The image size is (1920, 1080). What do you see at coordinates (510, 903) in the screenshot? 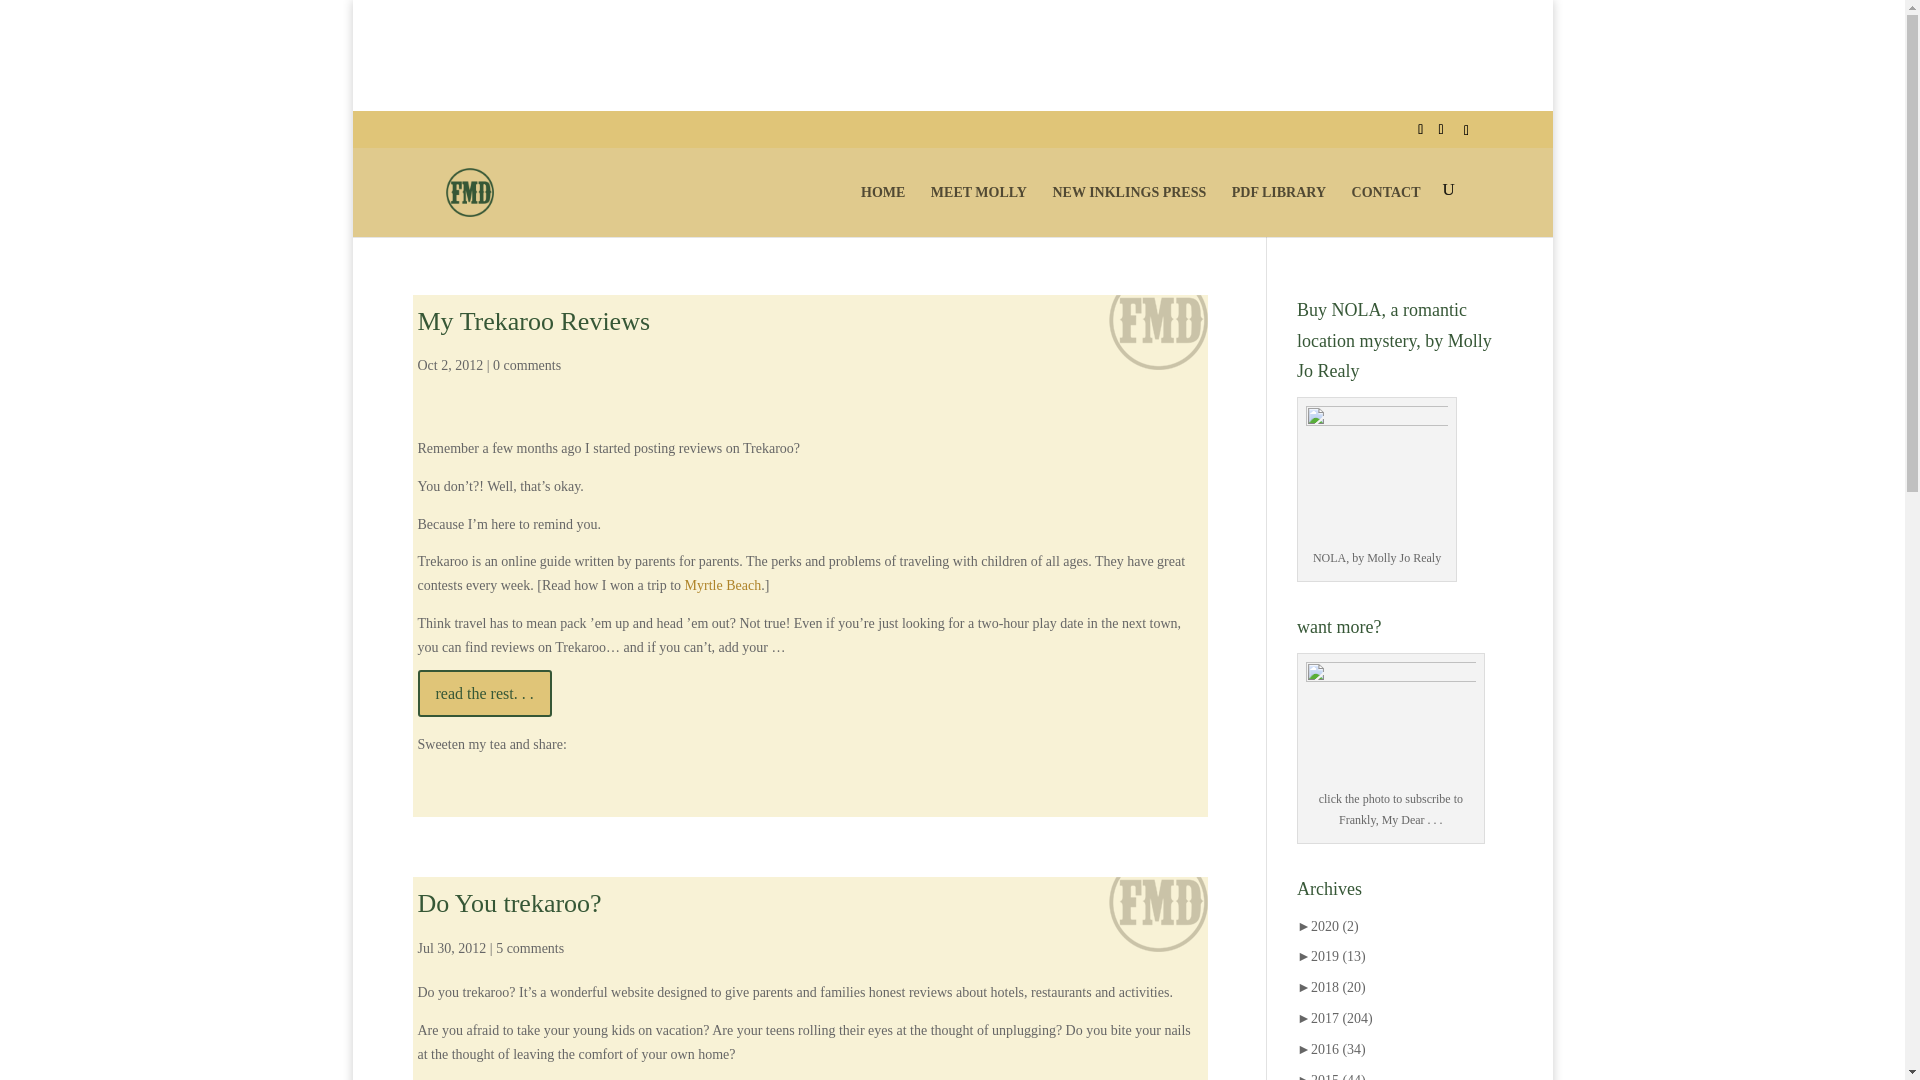
I see `Do You trekaroo?` at bounding box center [510, 903].